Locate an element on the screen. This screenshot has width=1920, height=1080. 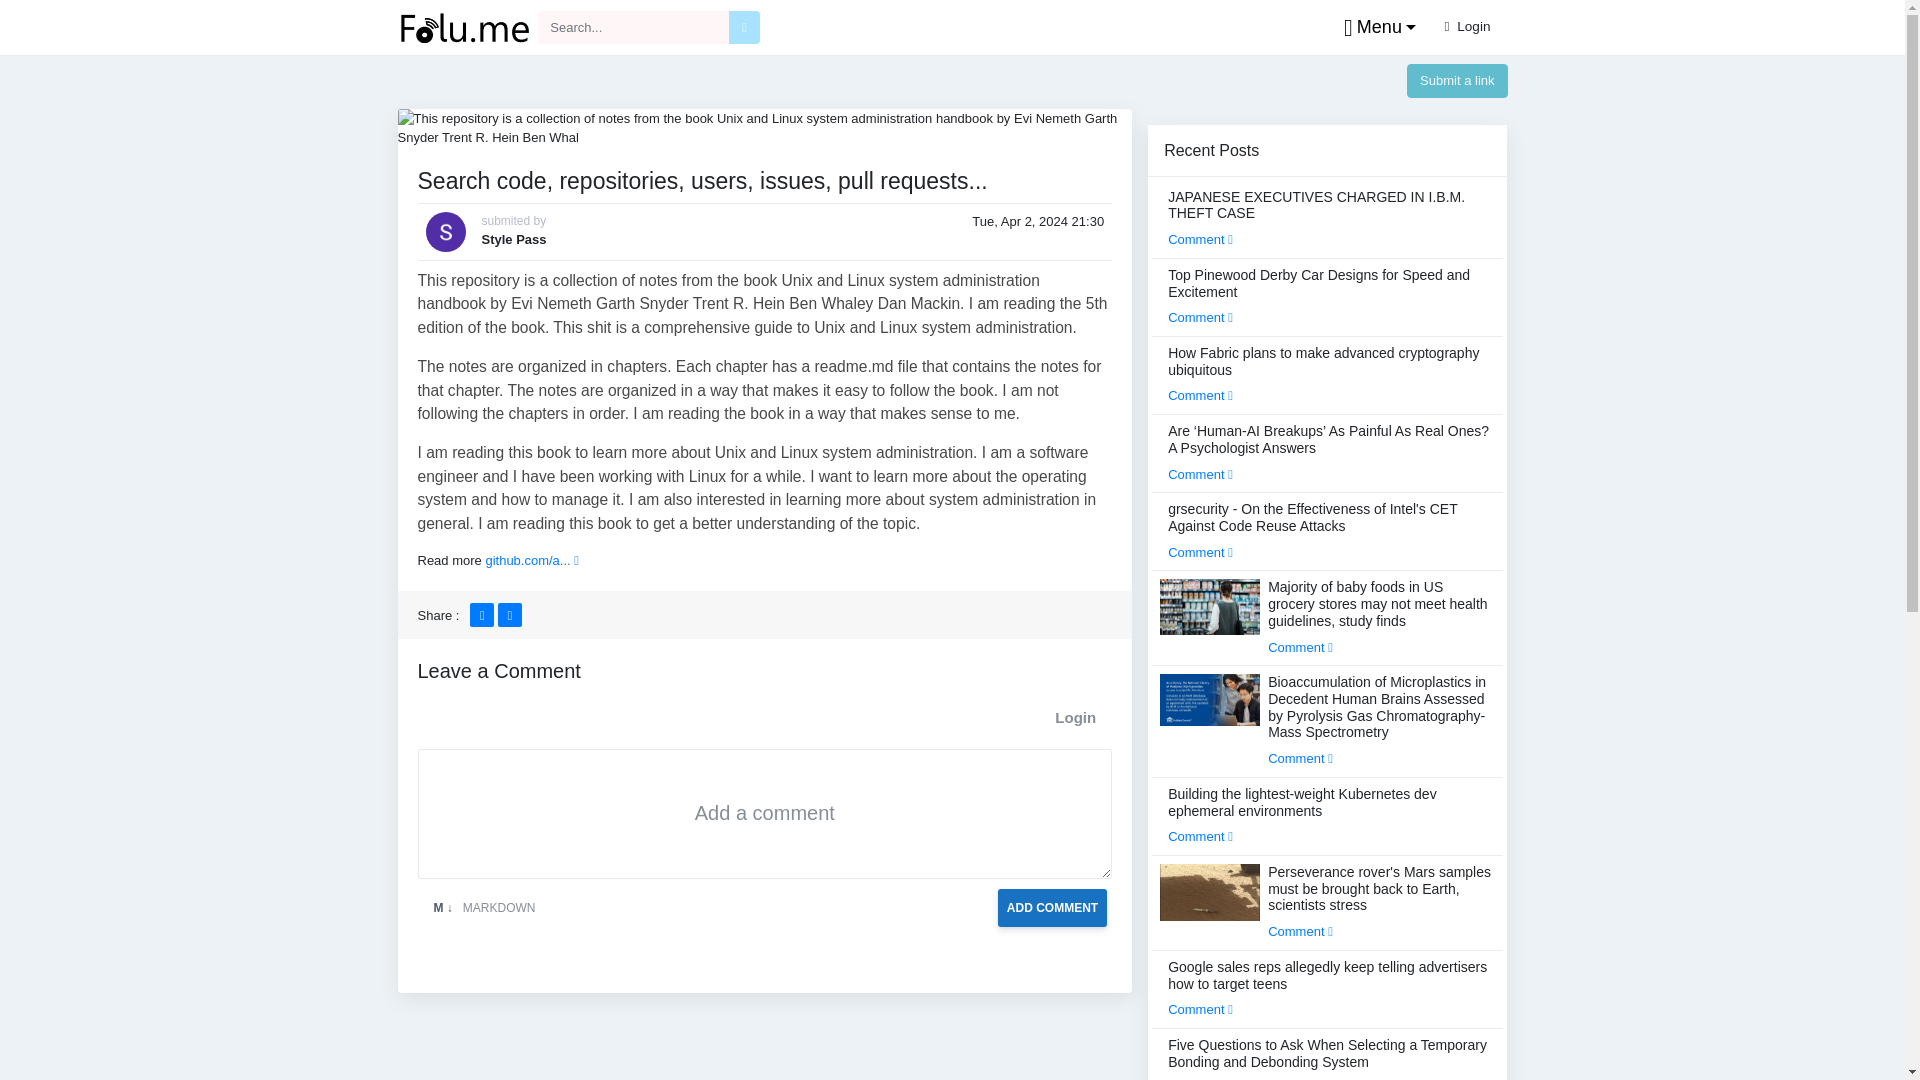
Submit a link is located at coordinates (1457, 80).